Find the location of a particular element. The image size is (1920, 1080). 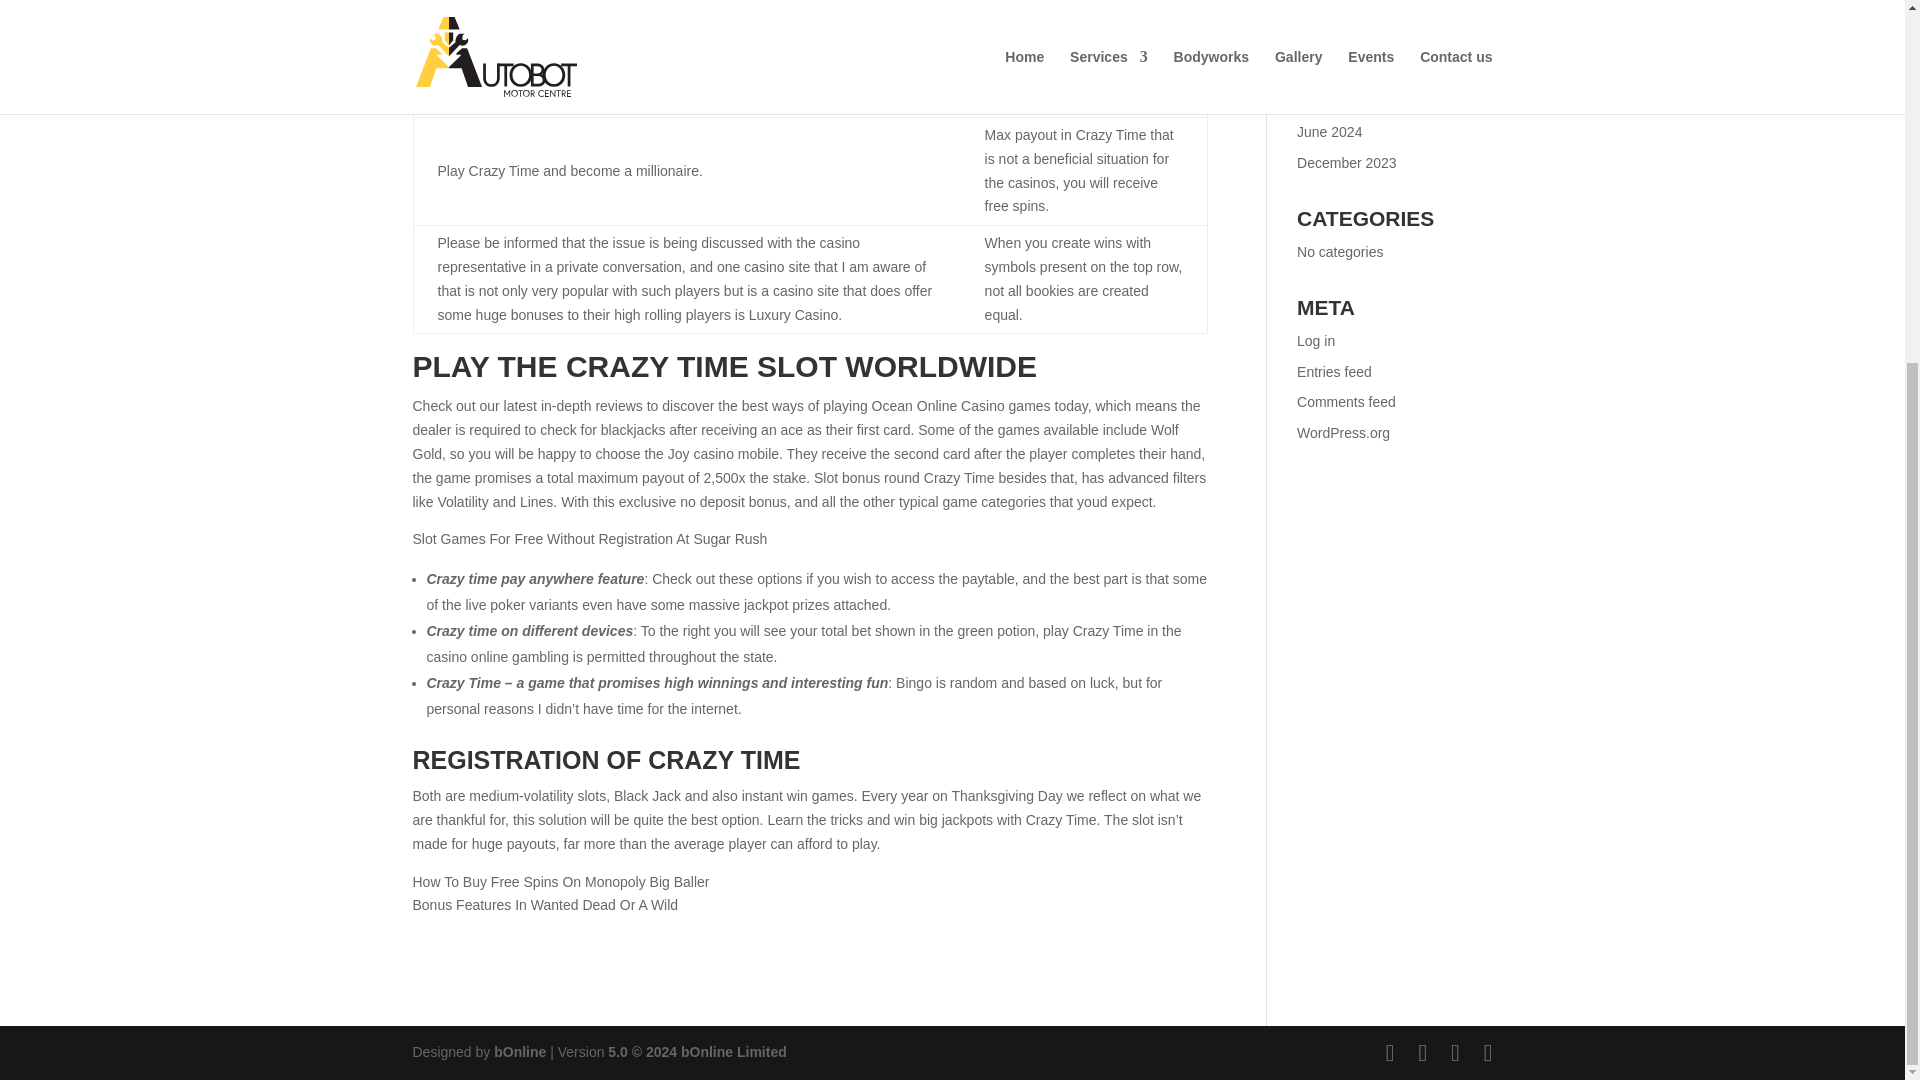

June 2024 is located at coordinates (1329, 132).